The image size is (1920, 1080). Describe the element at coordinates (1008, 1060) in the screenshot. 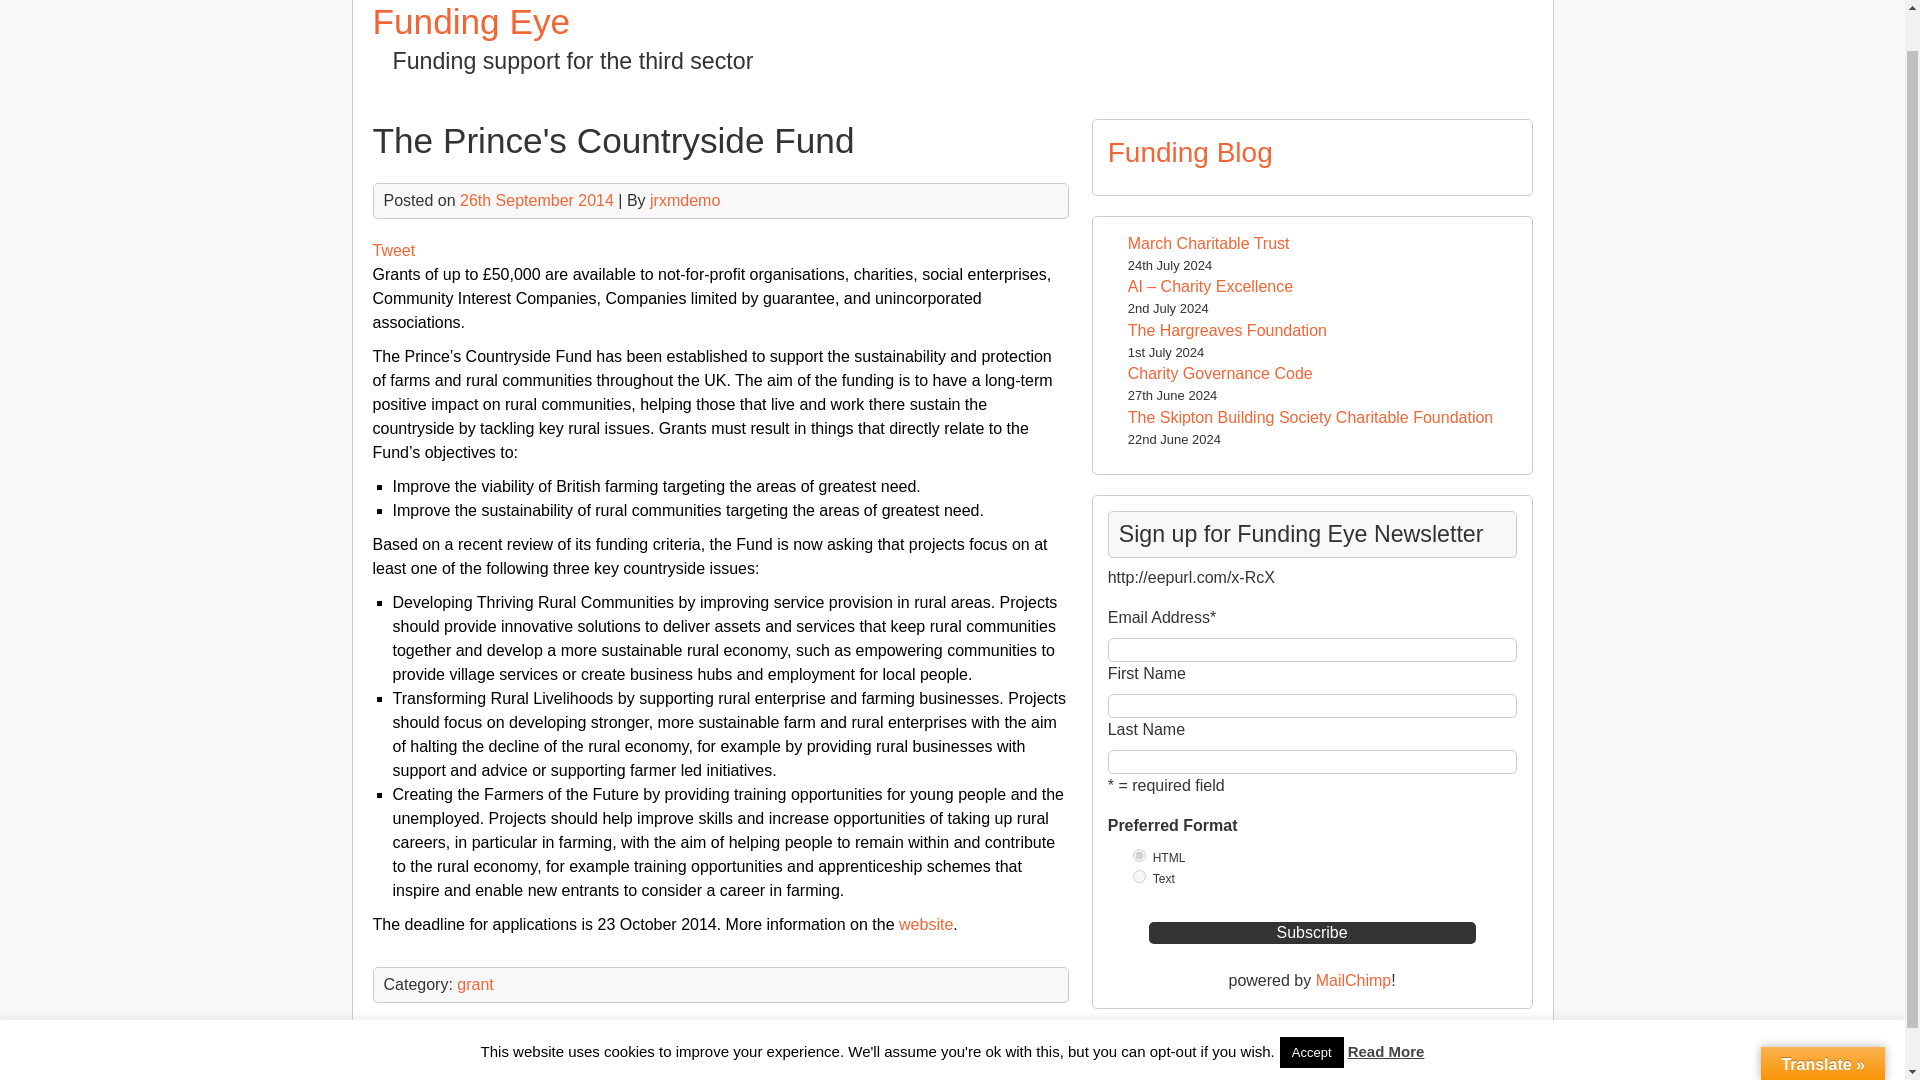

I see `Funding Eye` at that location.